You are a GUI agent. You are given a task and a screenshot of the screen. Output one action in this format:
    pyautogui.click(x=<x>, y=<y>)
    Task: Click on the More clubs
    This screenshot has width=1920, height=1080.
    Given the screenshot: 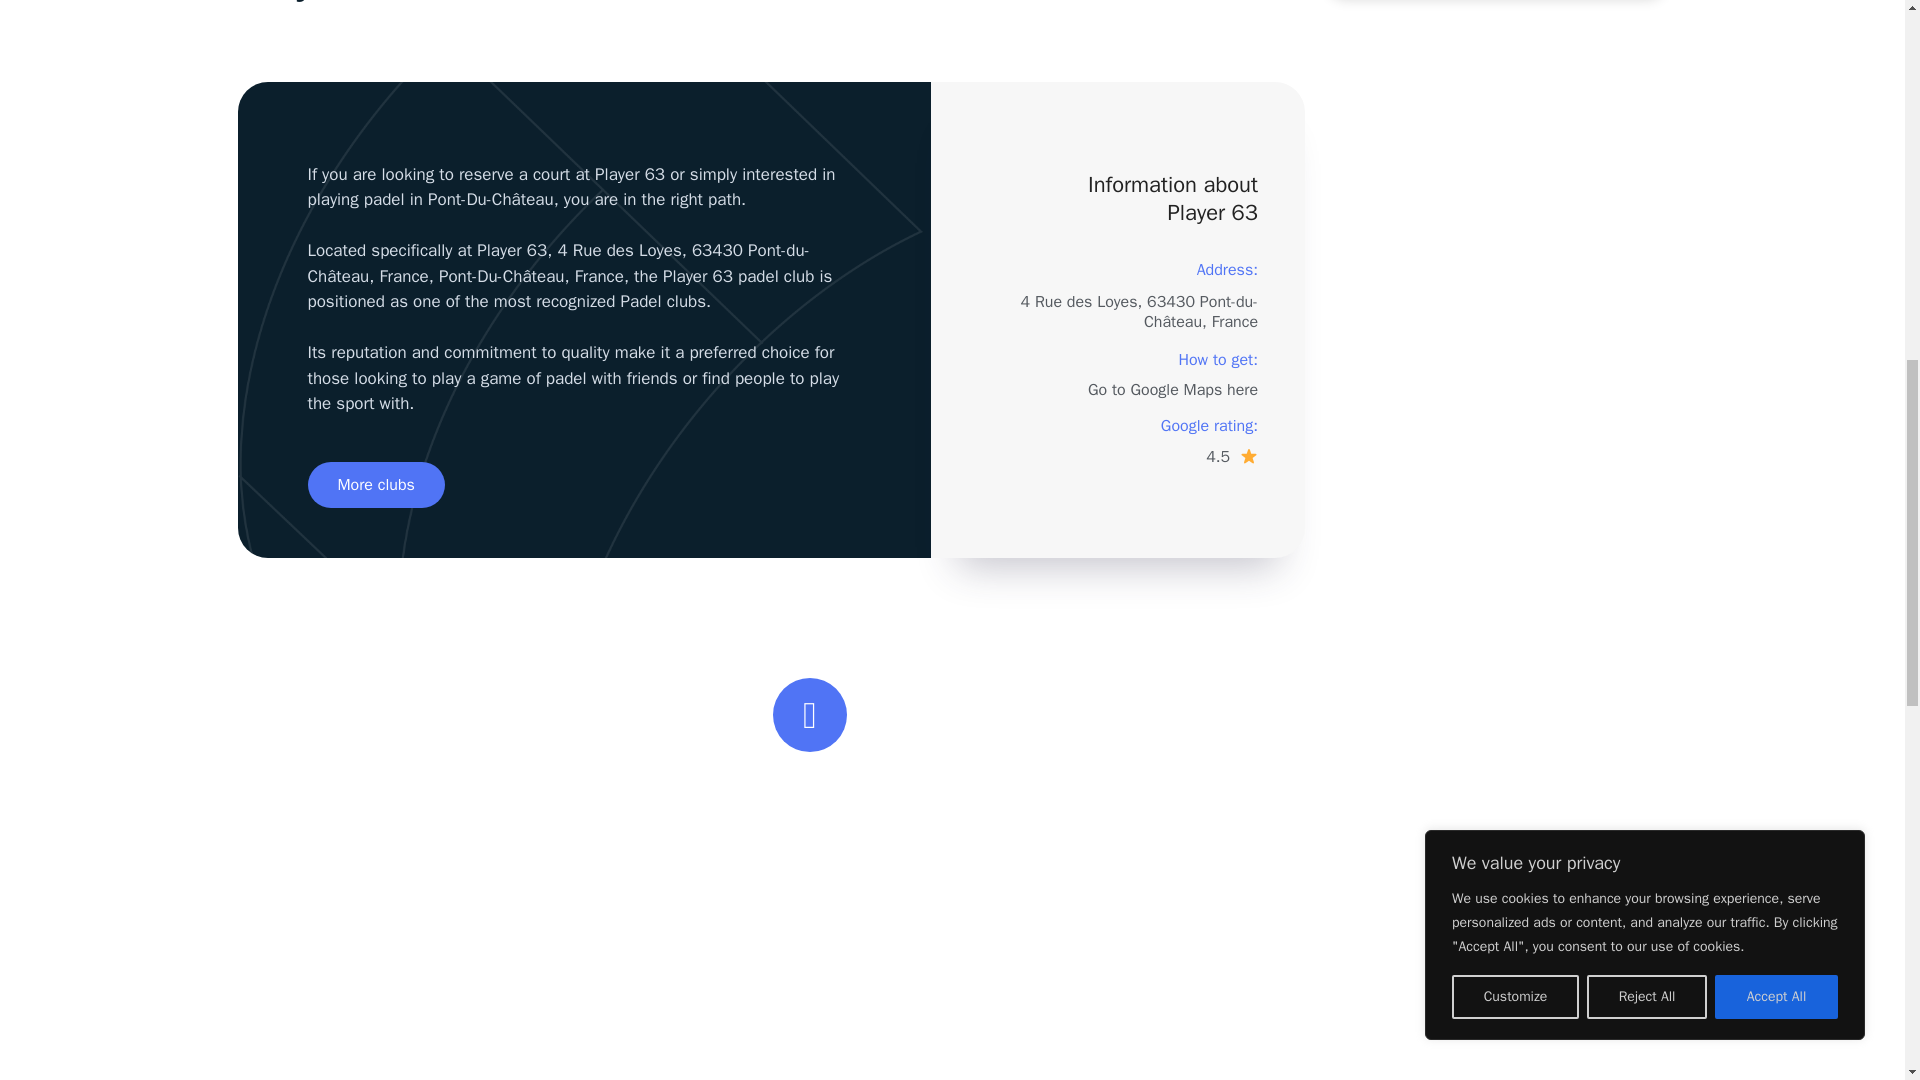 What is the action you would take?
    pyautogui.click(x=376, y=484)
    